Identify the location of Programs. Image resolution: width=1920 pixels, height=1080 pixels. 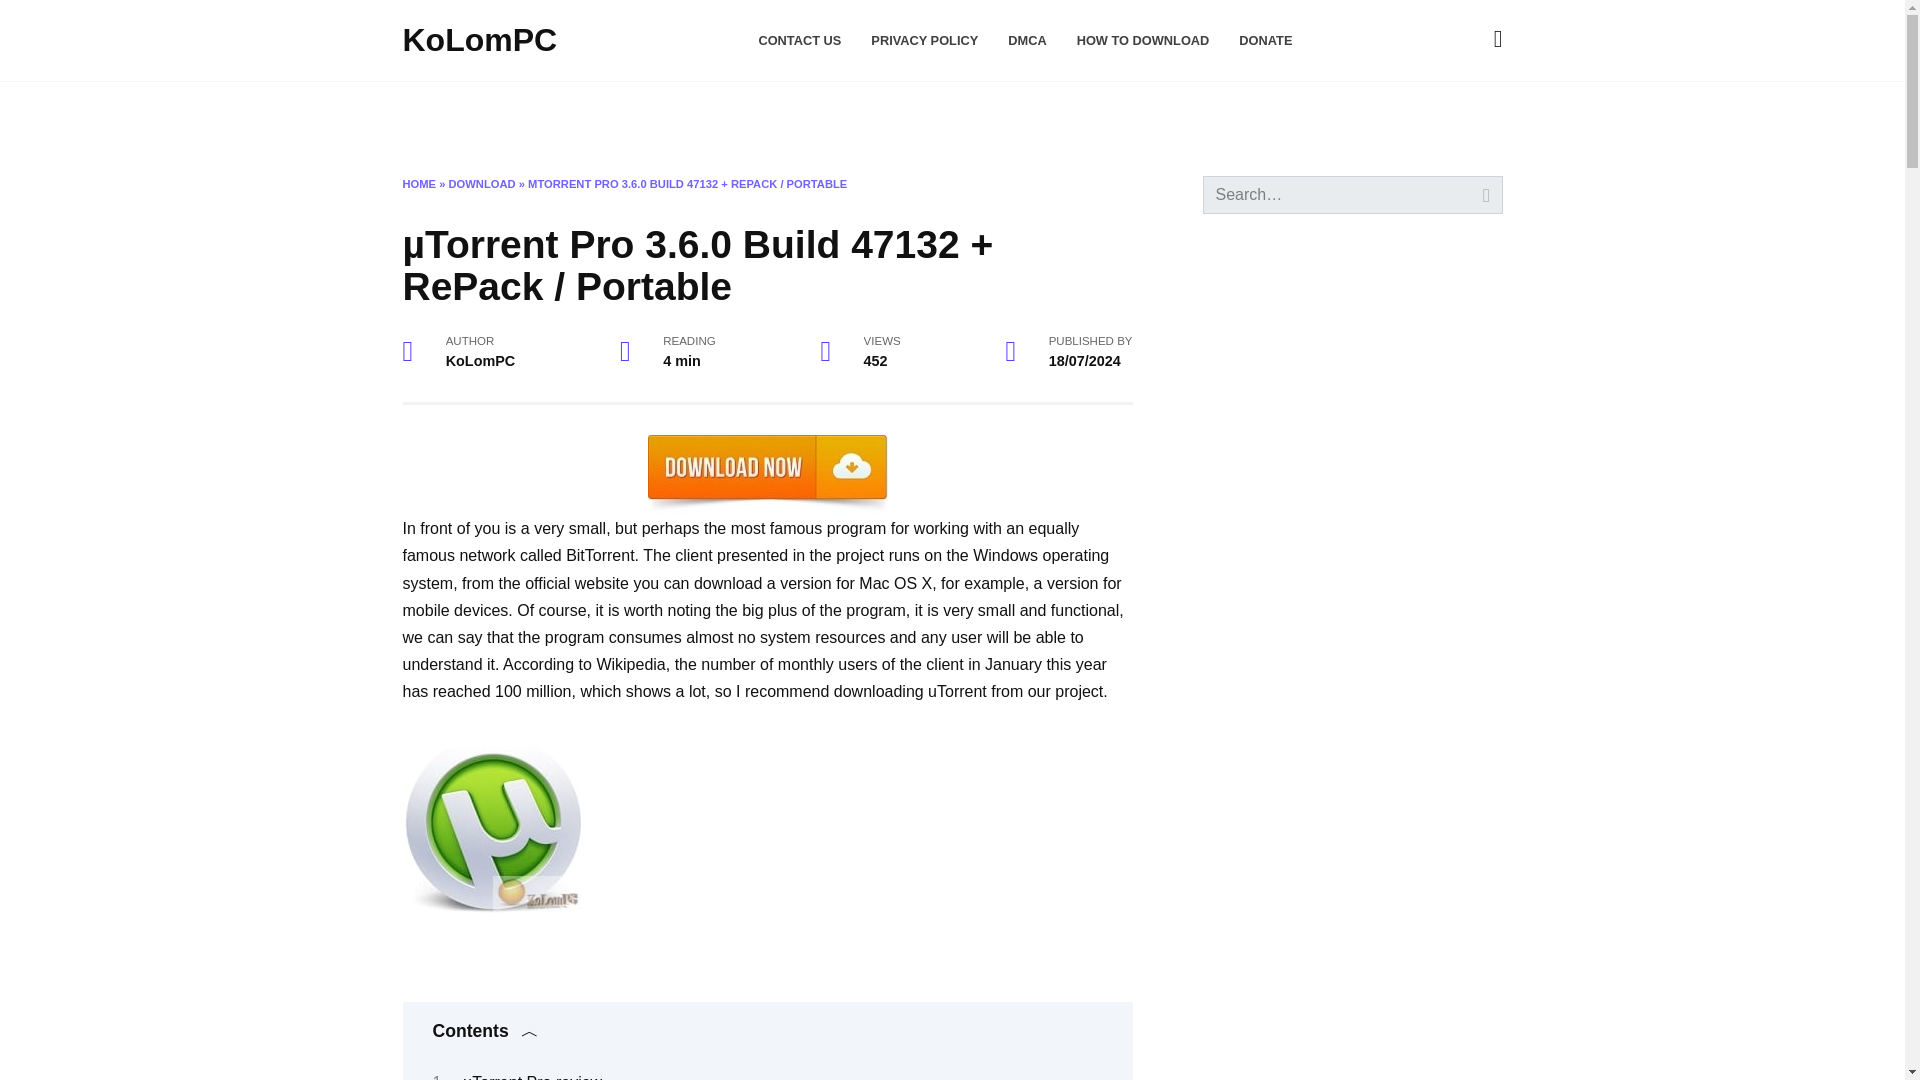
(616, 114).